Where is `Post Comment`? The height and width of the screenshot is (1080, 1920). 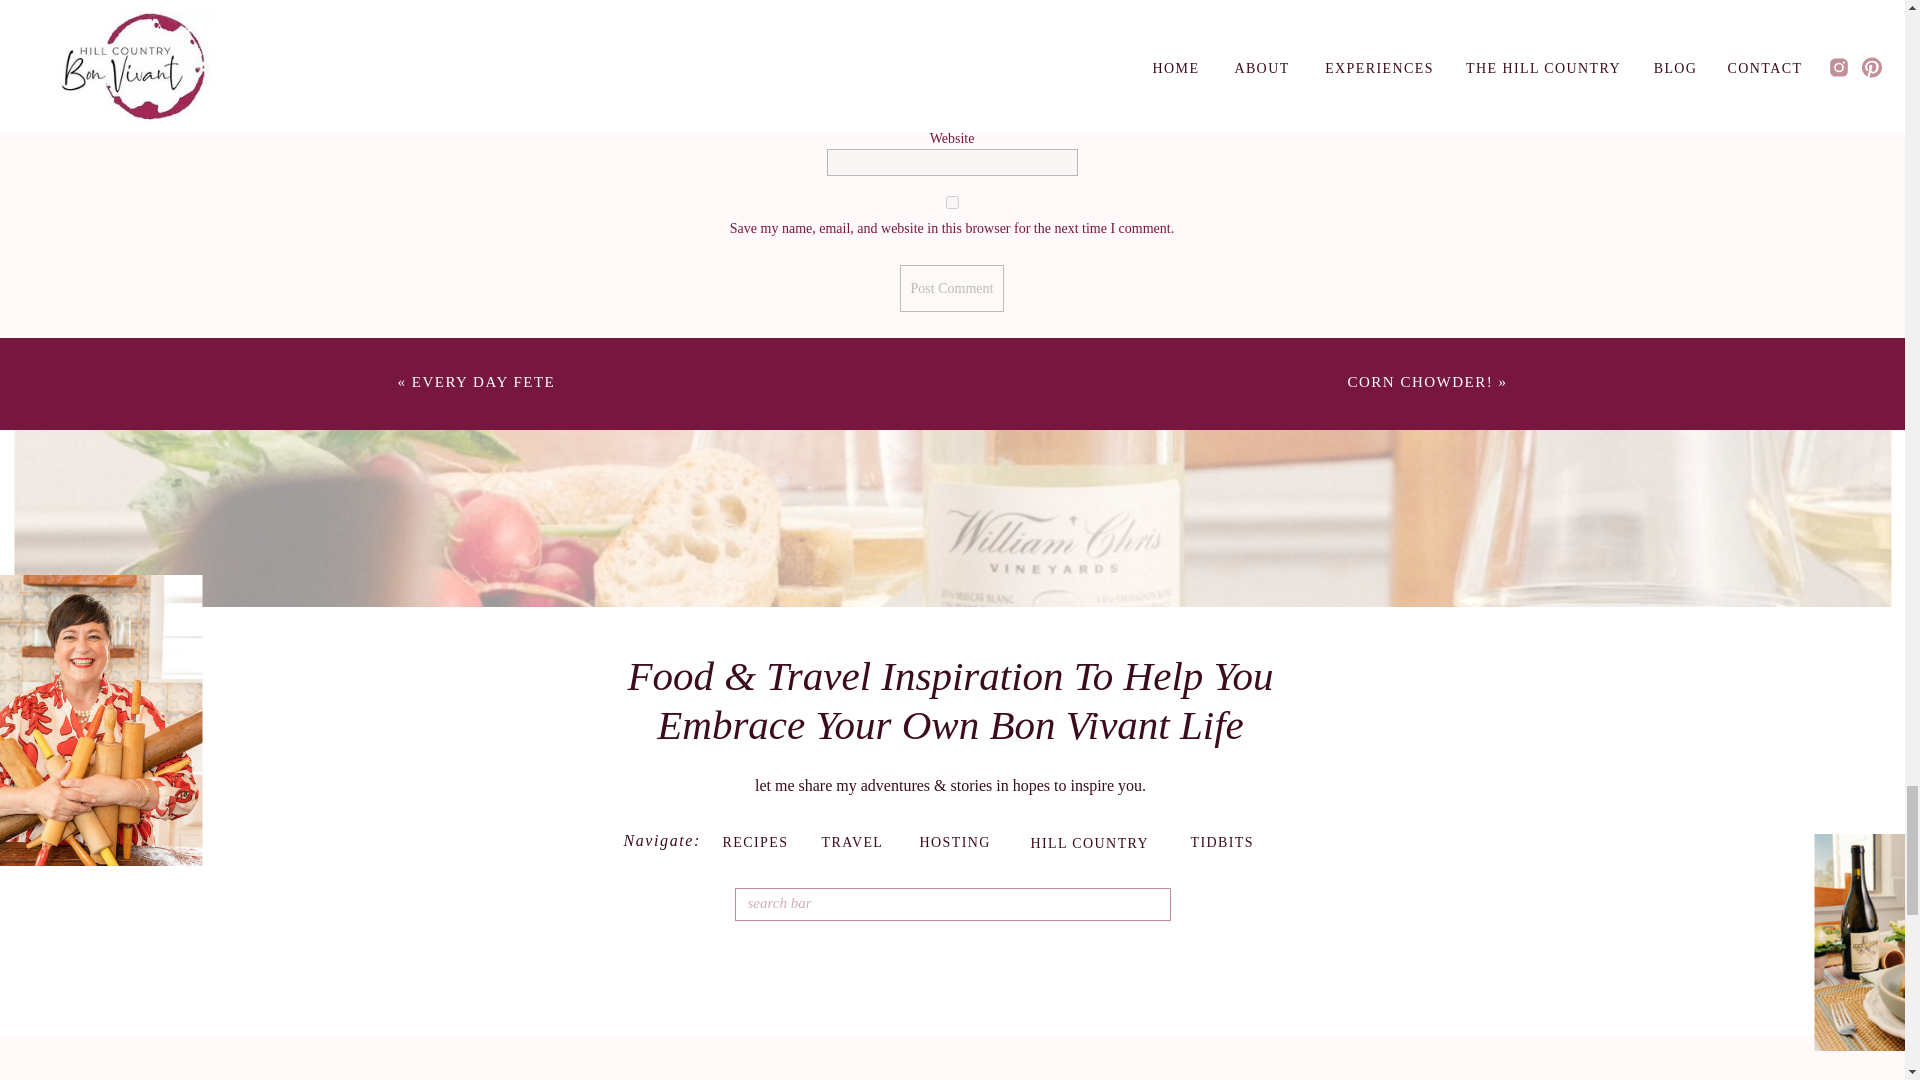
Post Comment is located at coordinates (952, 288).